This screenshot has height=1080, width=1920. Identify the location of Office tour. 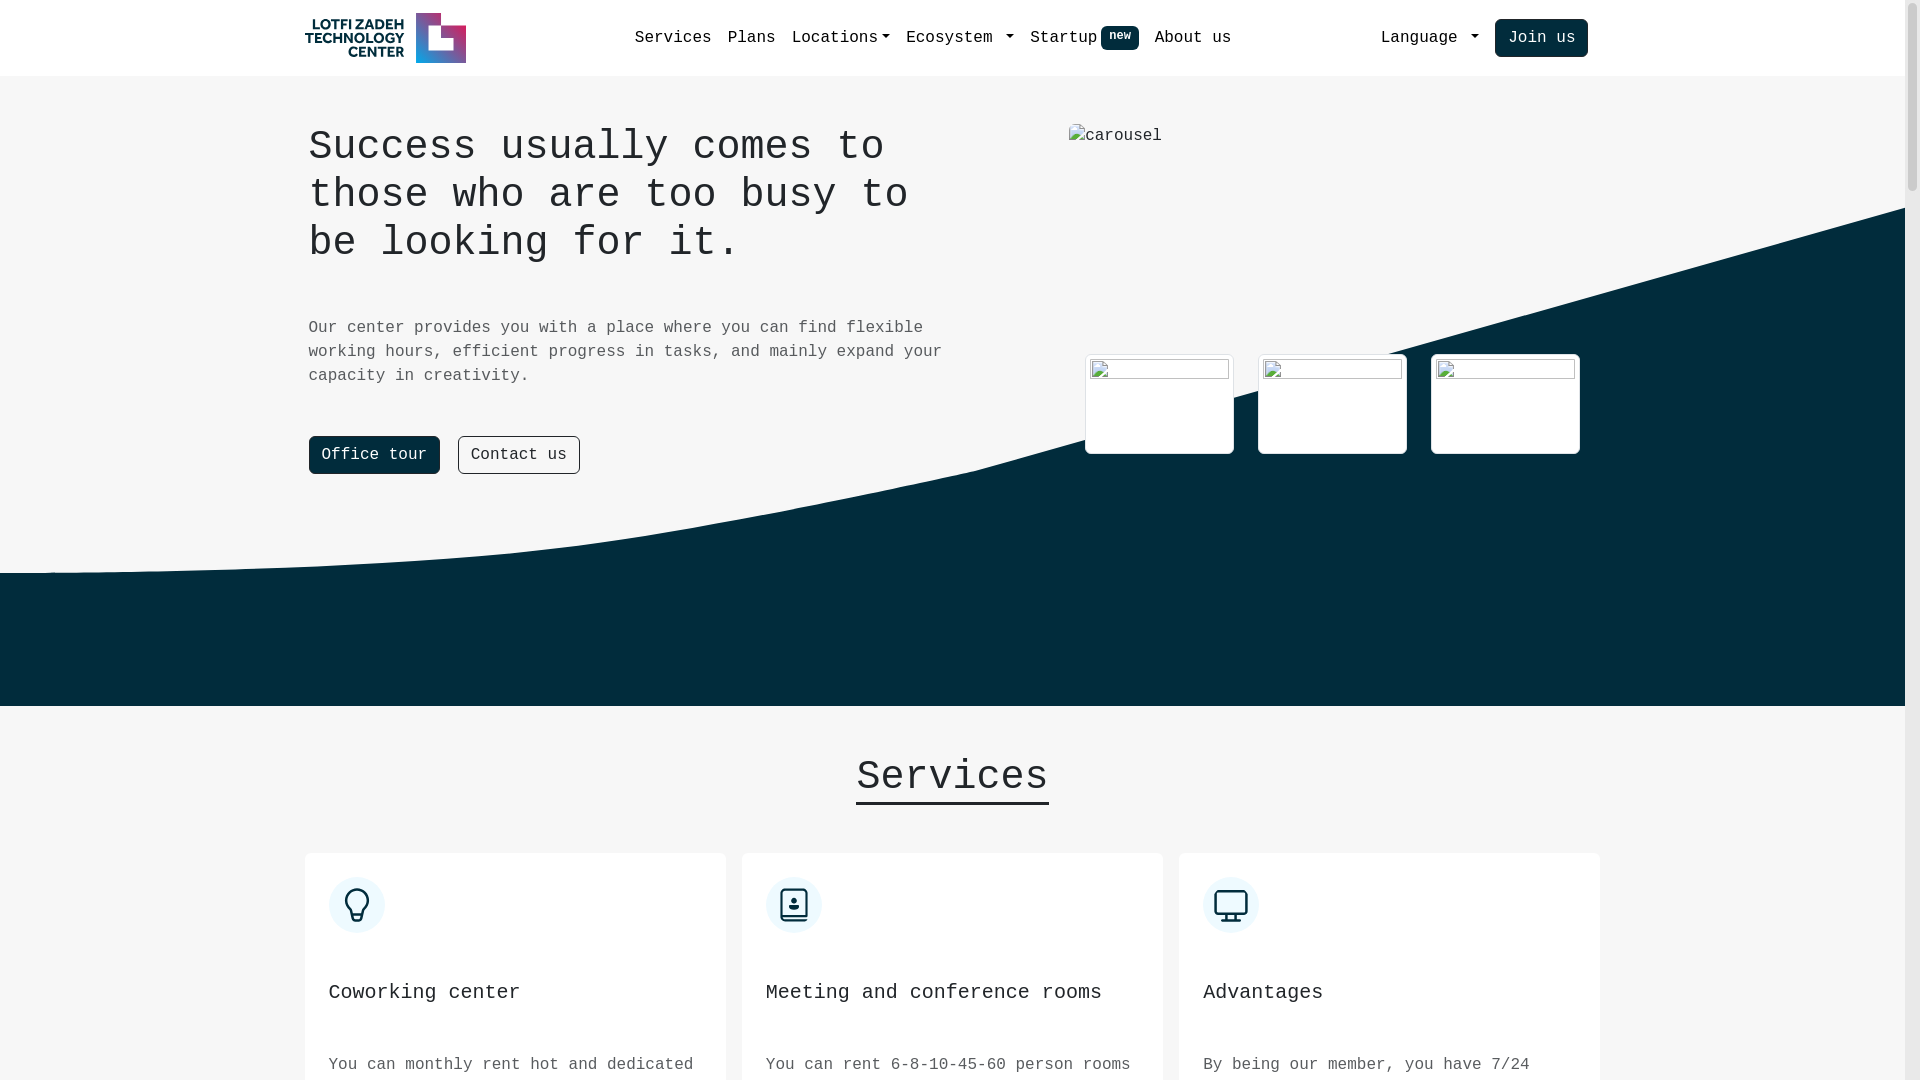
(374, 455).